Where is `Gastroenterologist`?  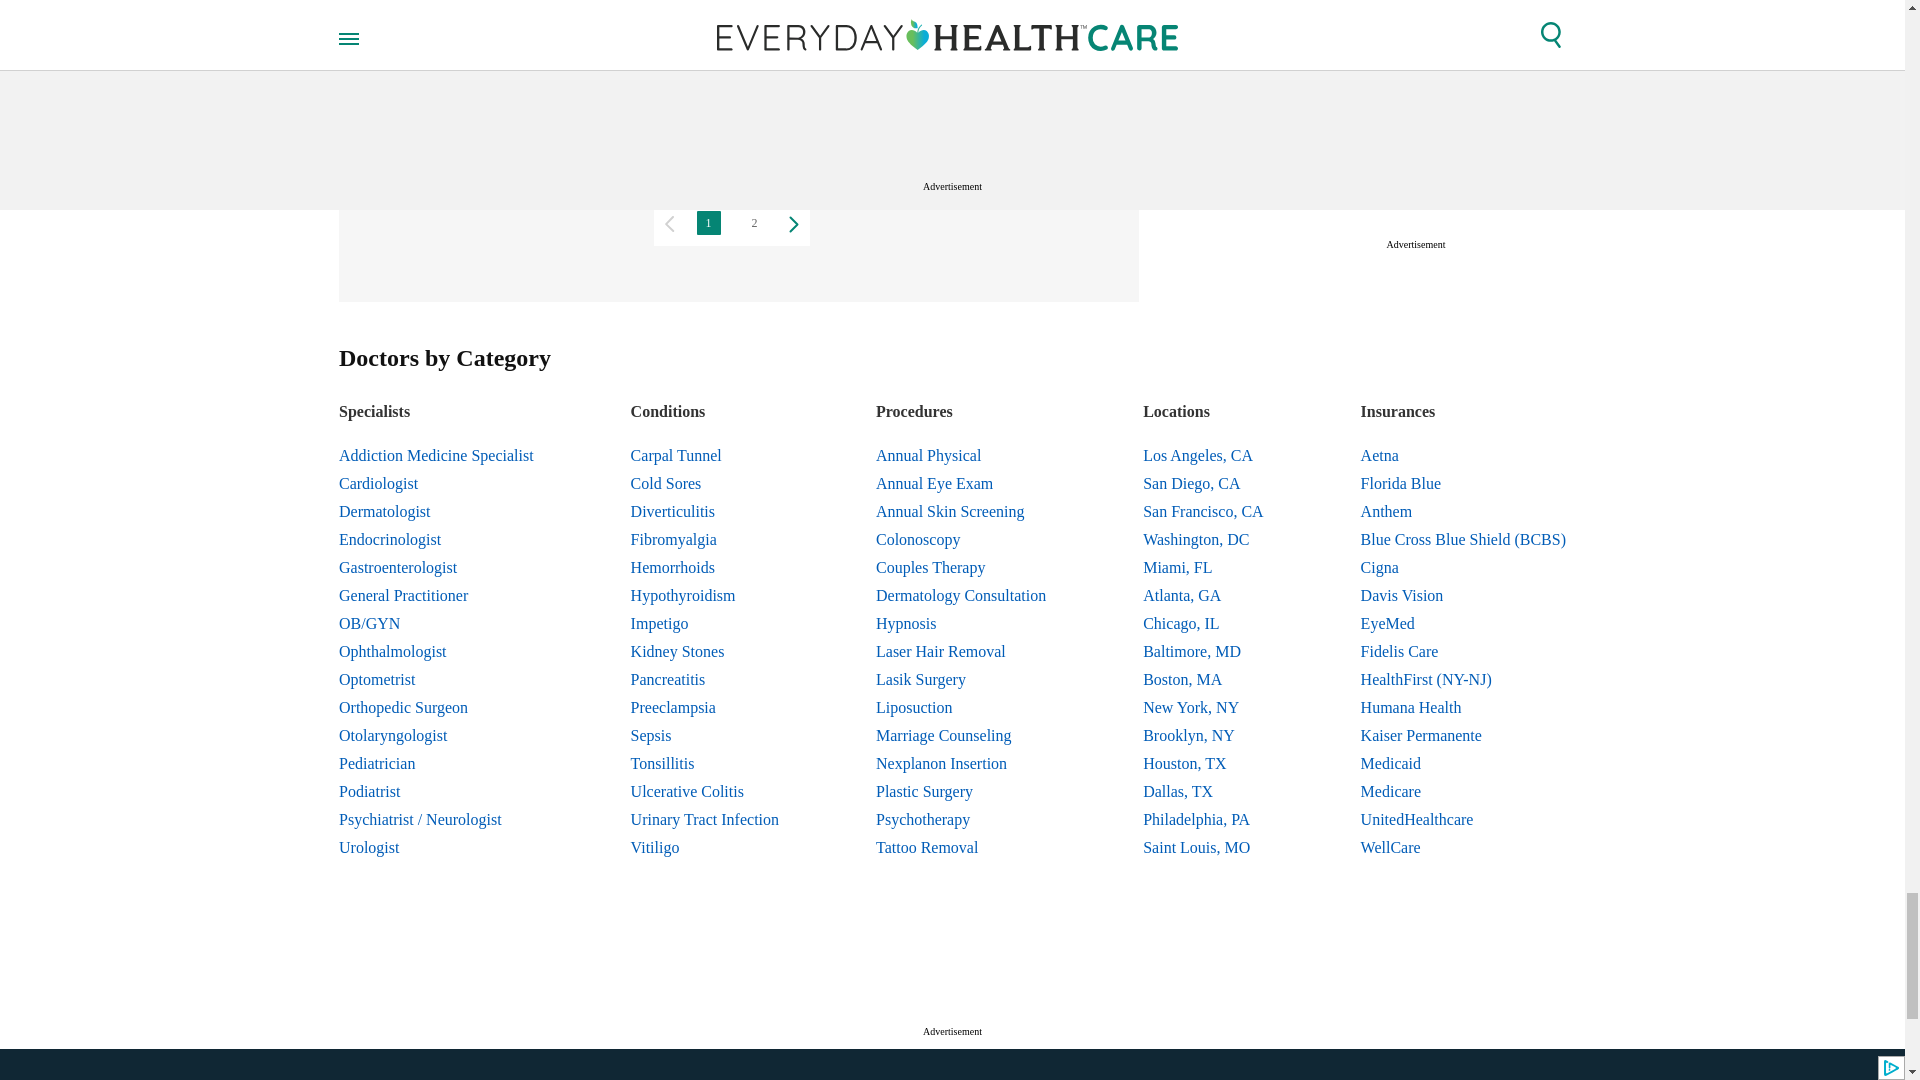 Gastroenterologist is located at coordinates (436, 568).